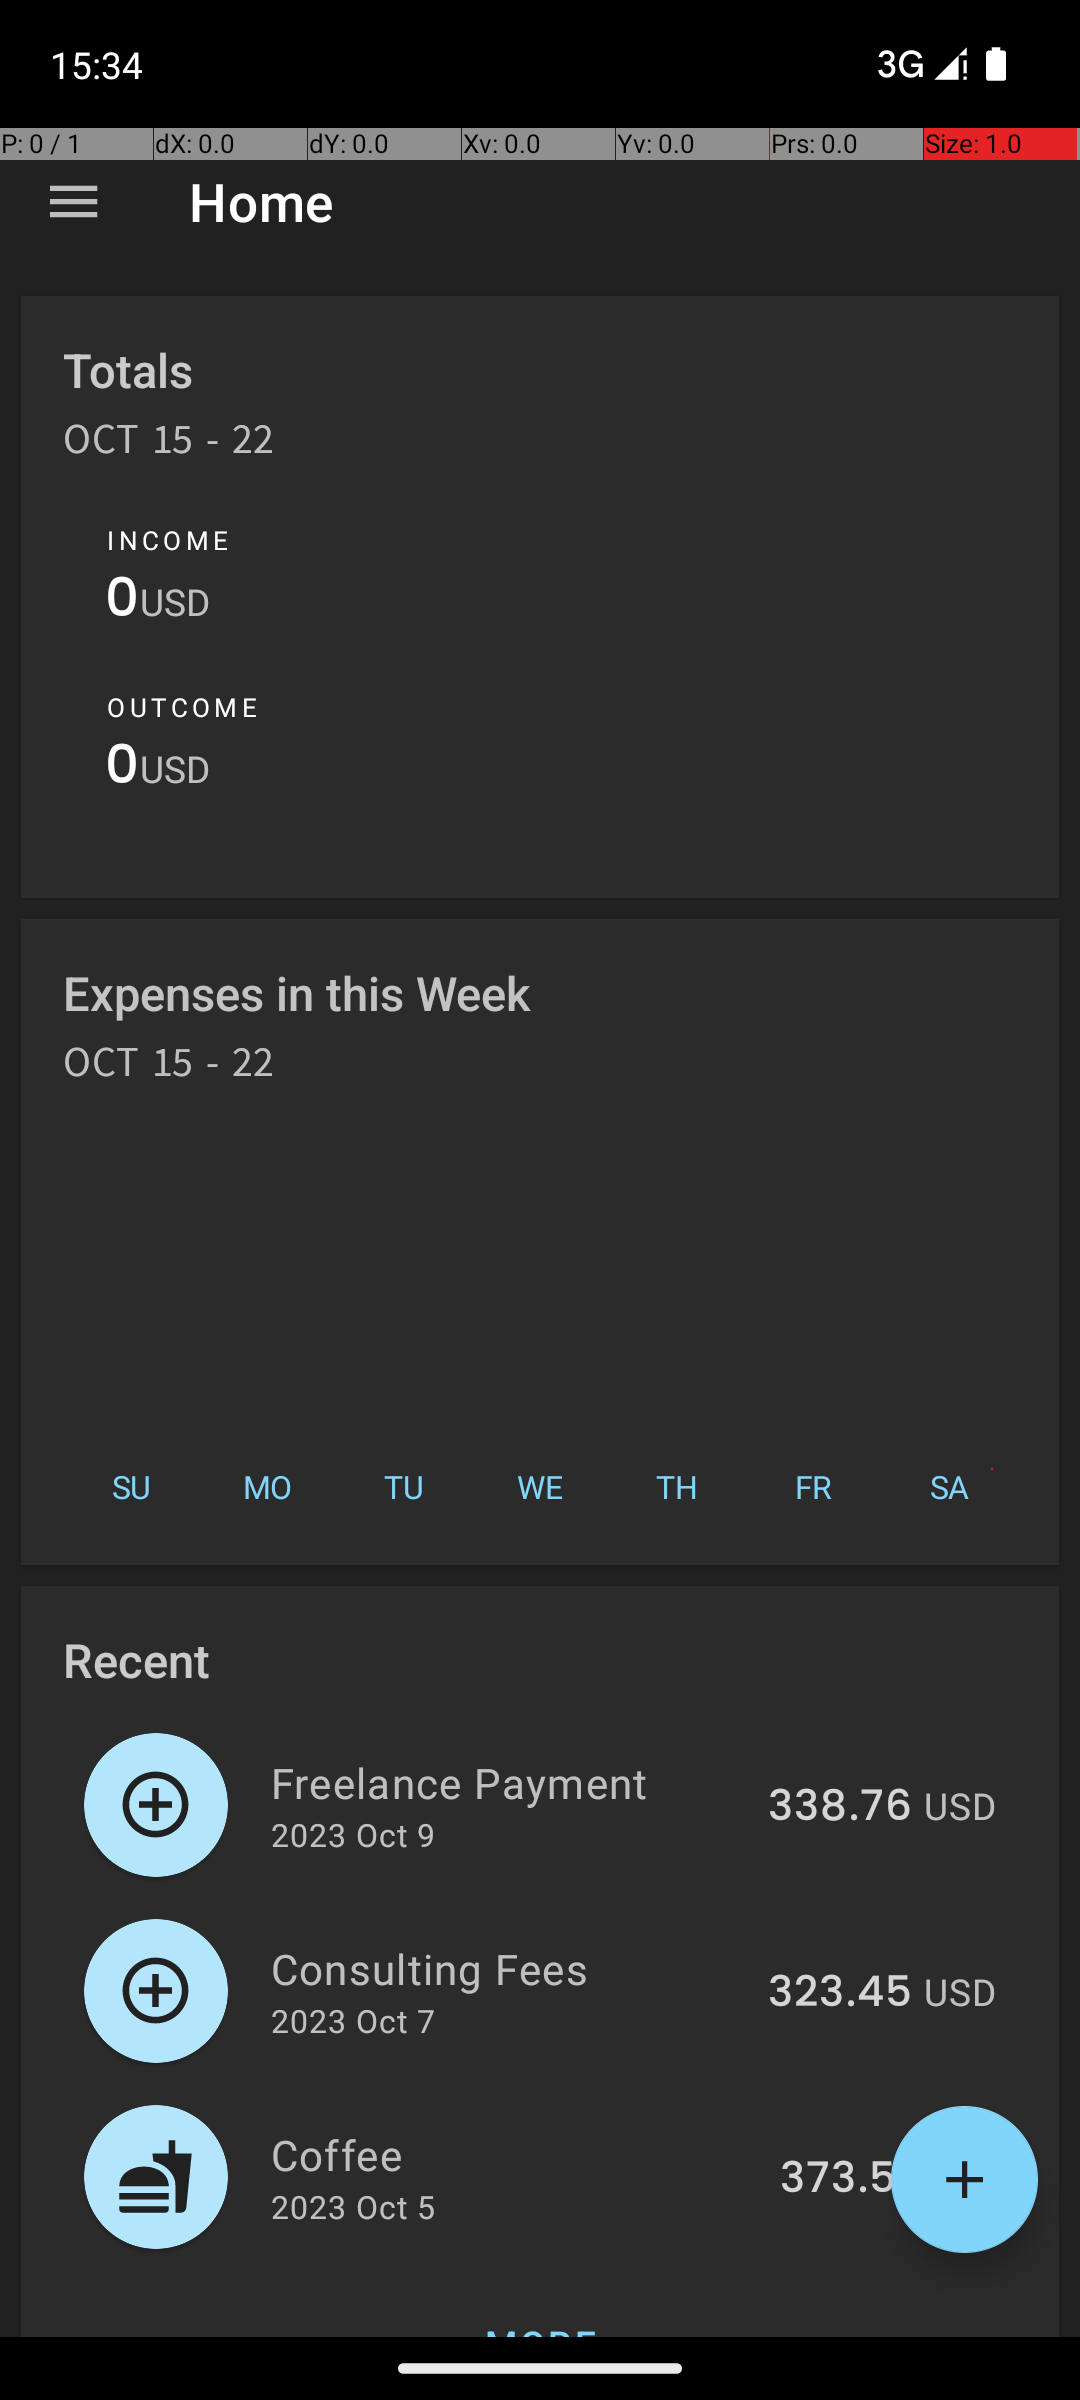  What do you see at coordinates (353, 2206) in the screenshot?
I see `2023 Oct 5` at bounding box center [353, 2206].